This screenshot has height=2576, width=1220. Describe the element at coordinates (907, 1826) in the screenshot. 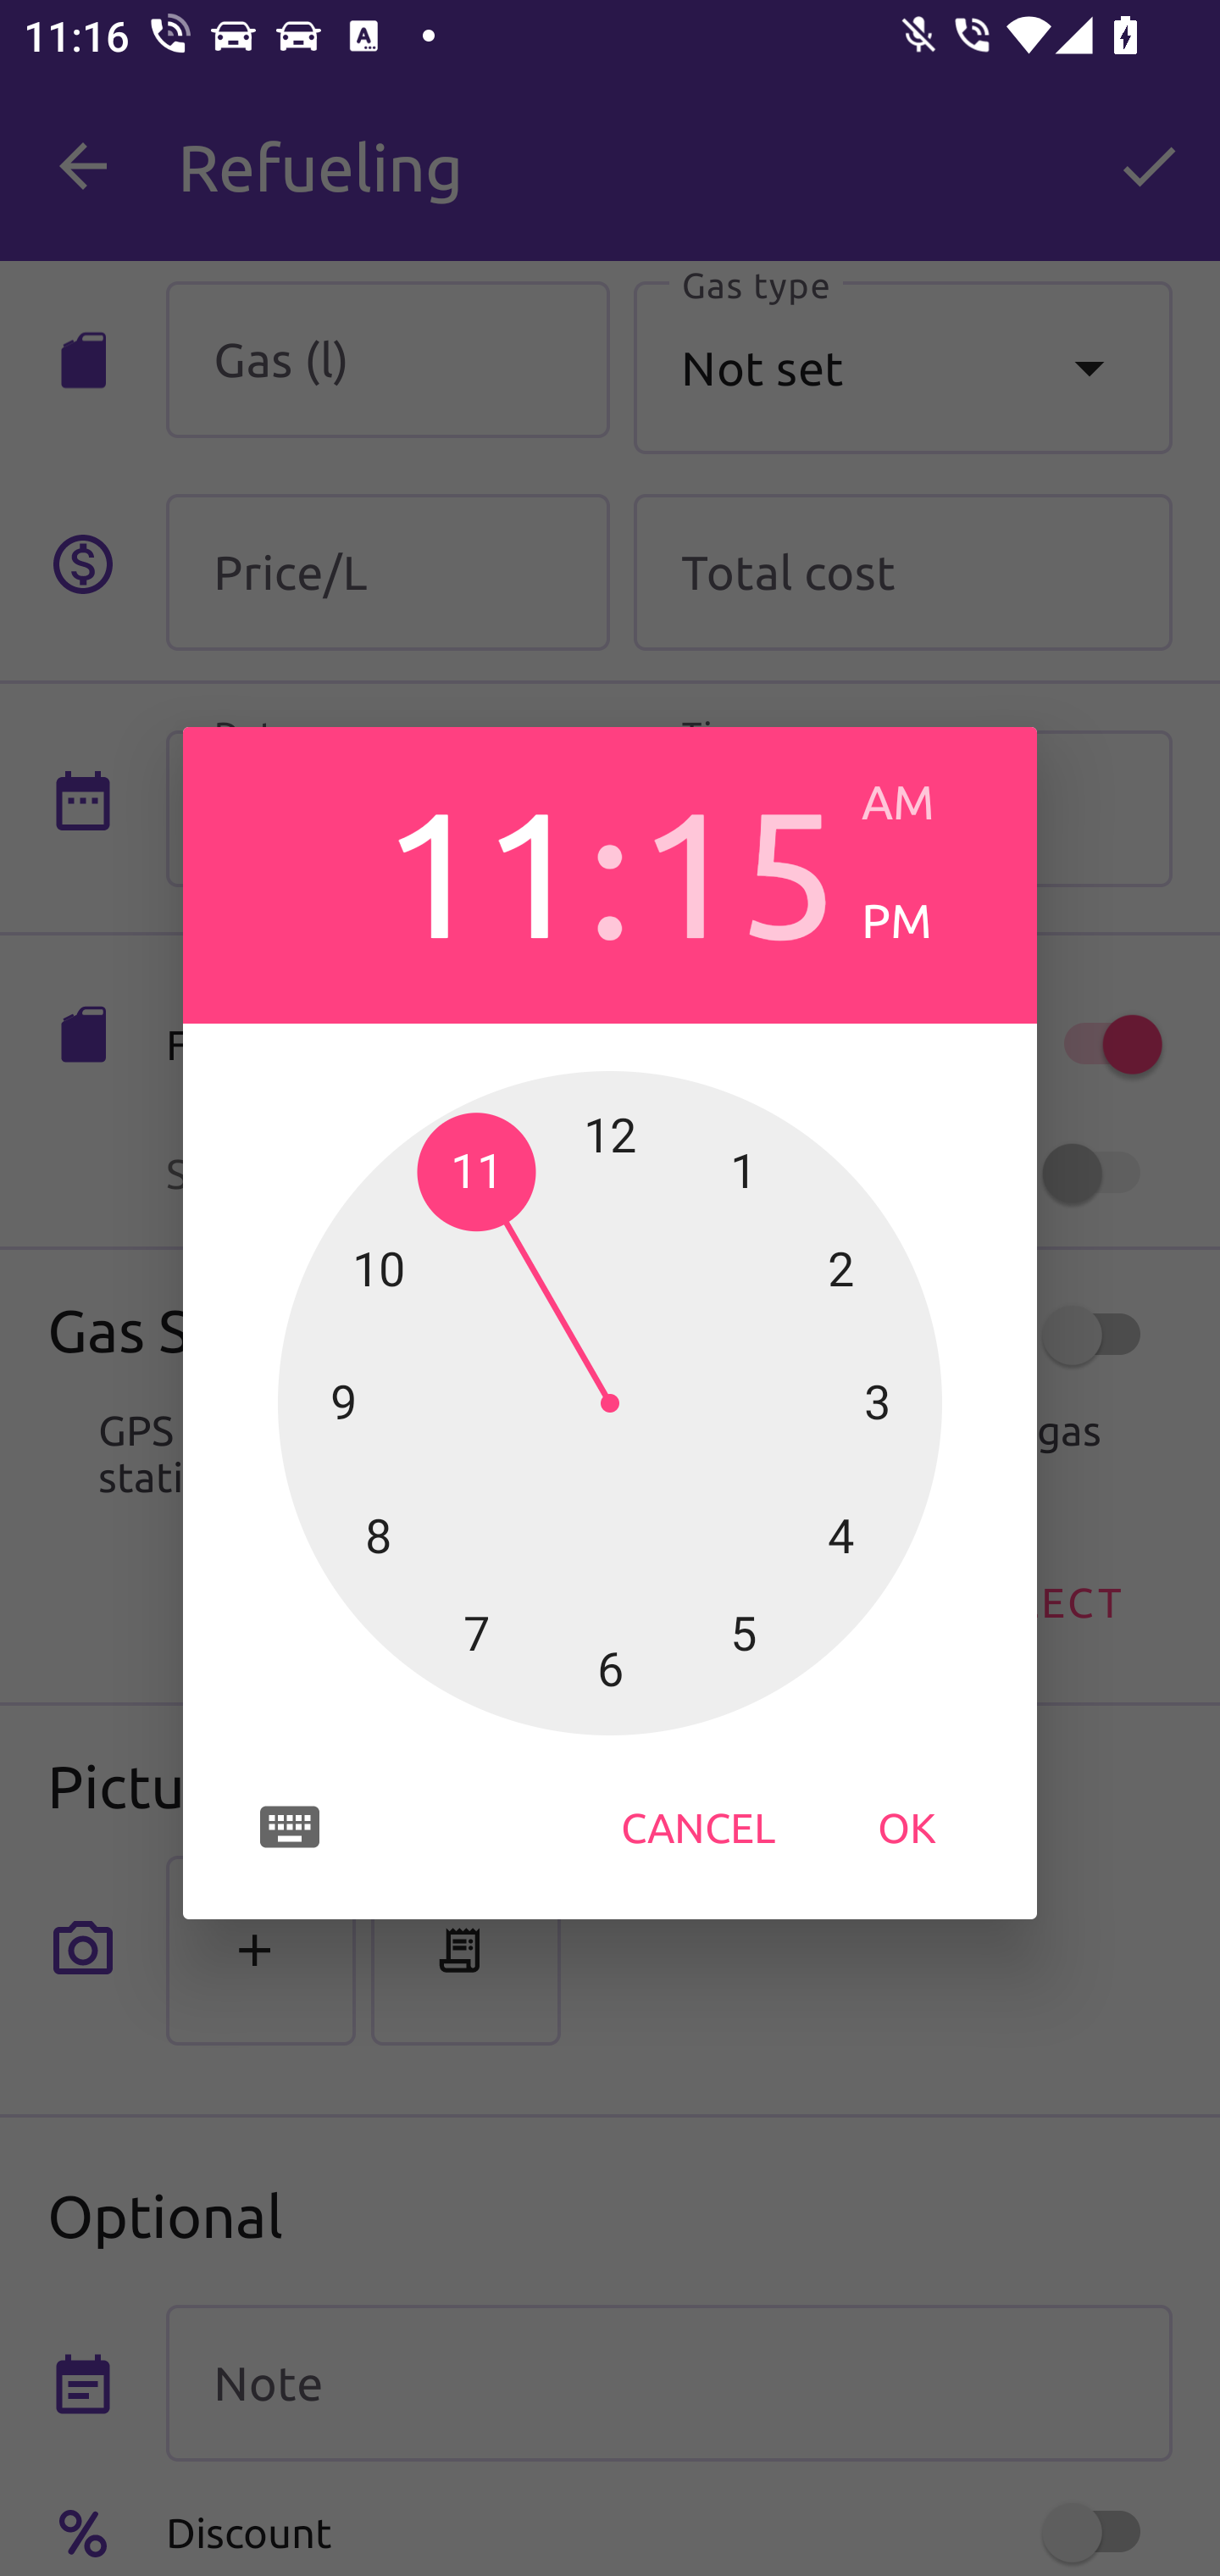

I see `OK` at that location.